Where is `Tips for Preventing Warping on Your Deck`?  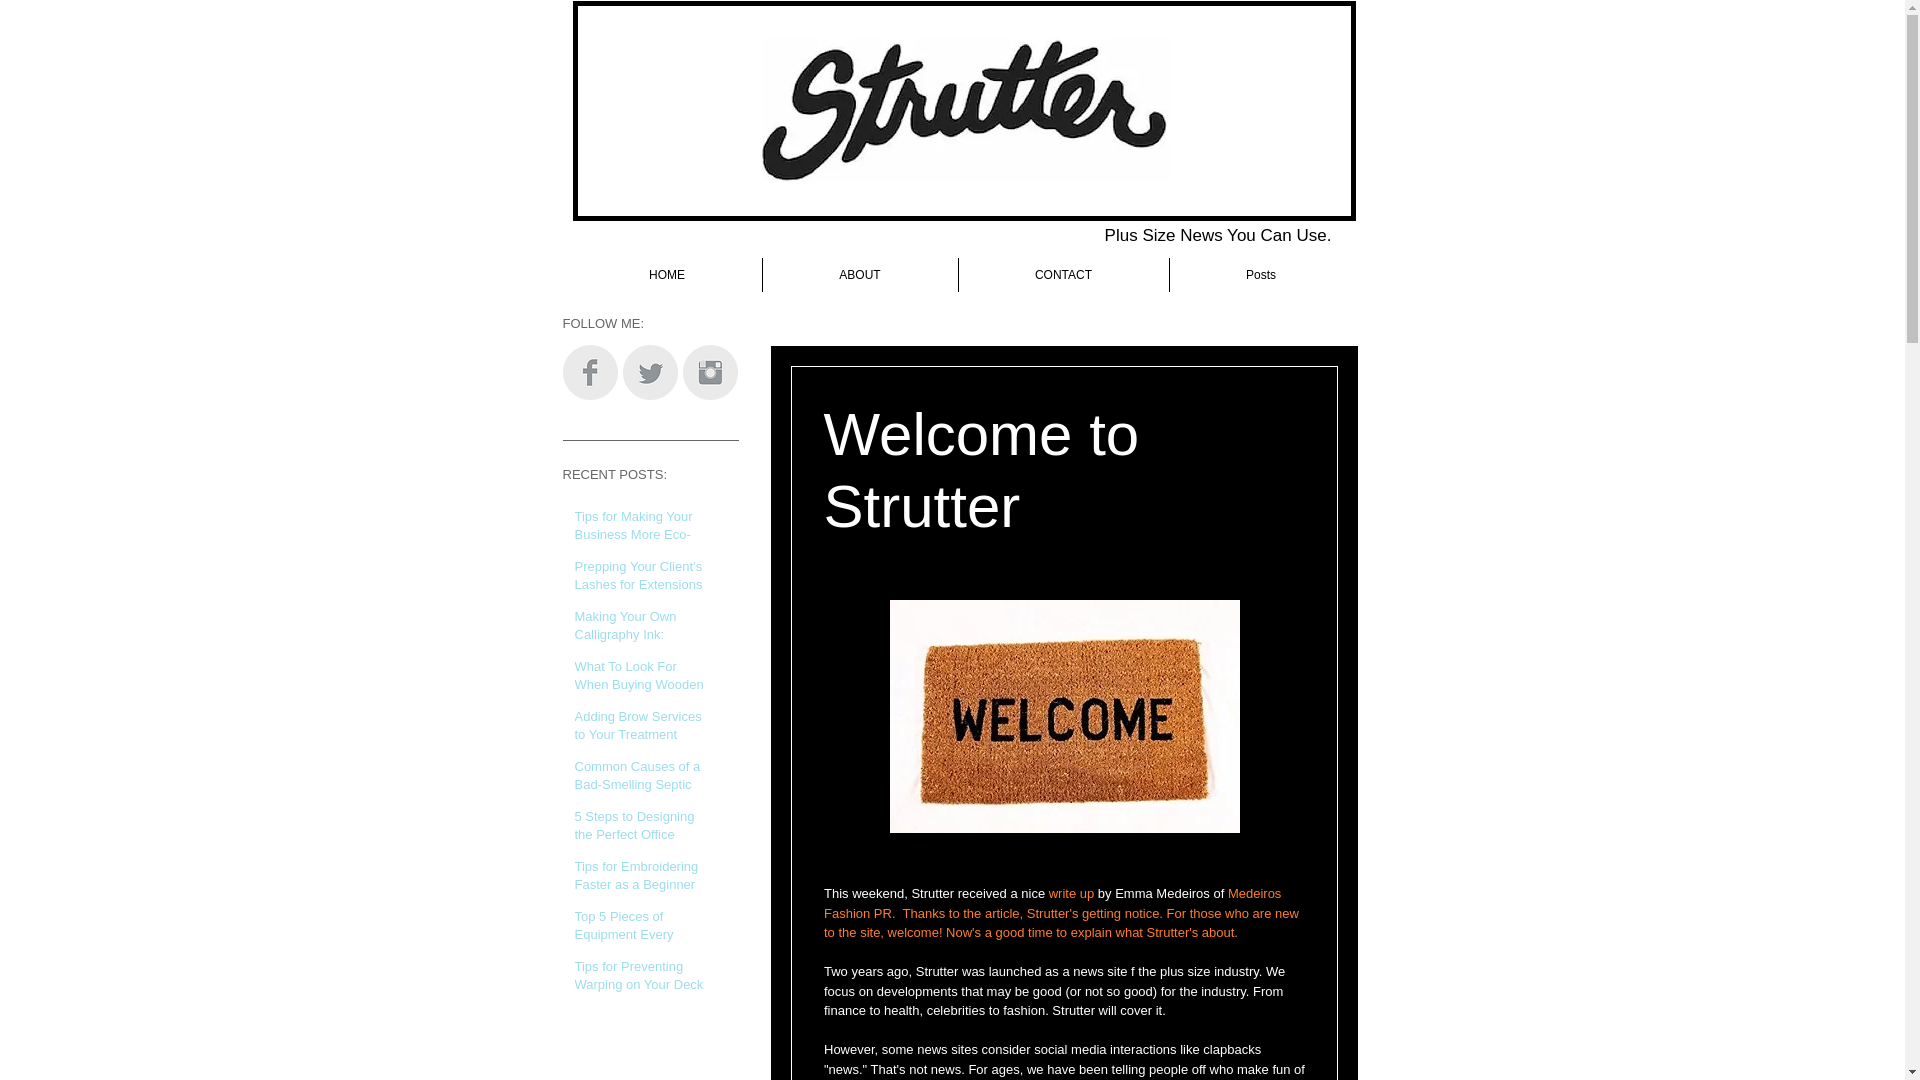 Tips for Preventing Warping on Your Deck is located at coordinates (640, 980).